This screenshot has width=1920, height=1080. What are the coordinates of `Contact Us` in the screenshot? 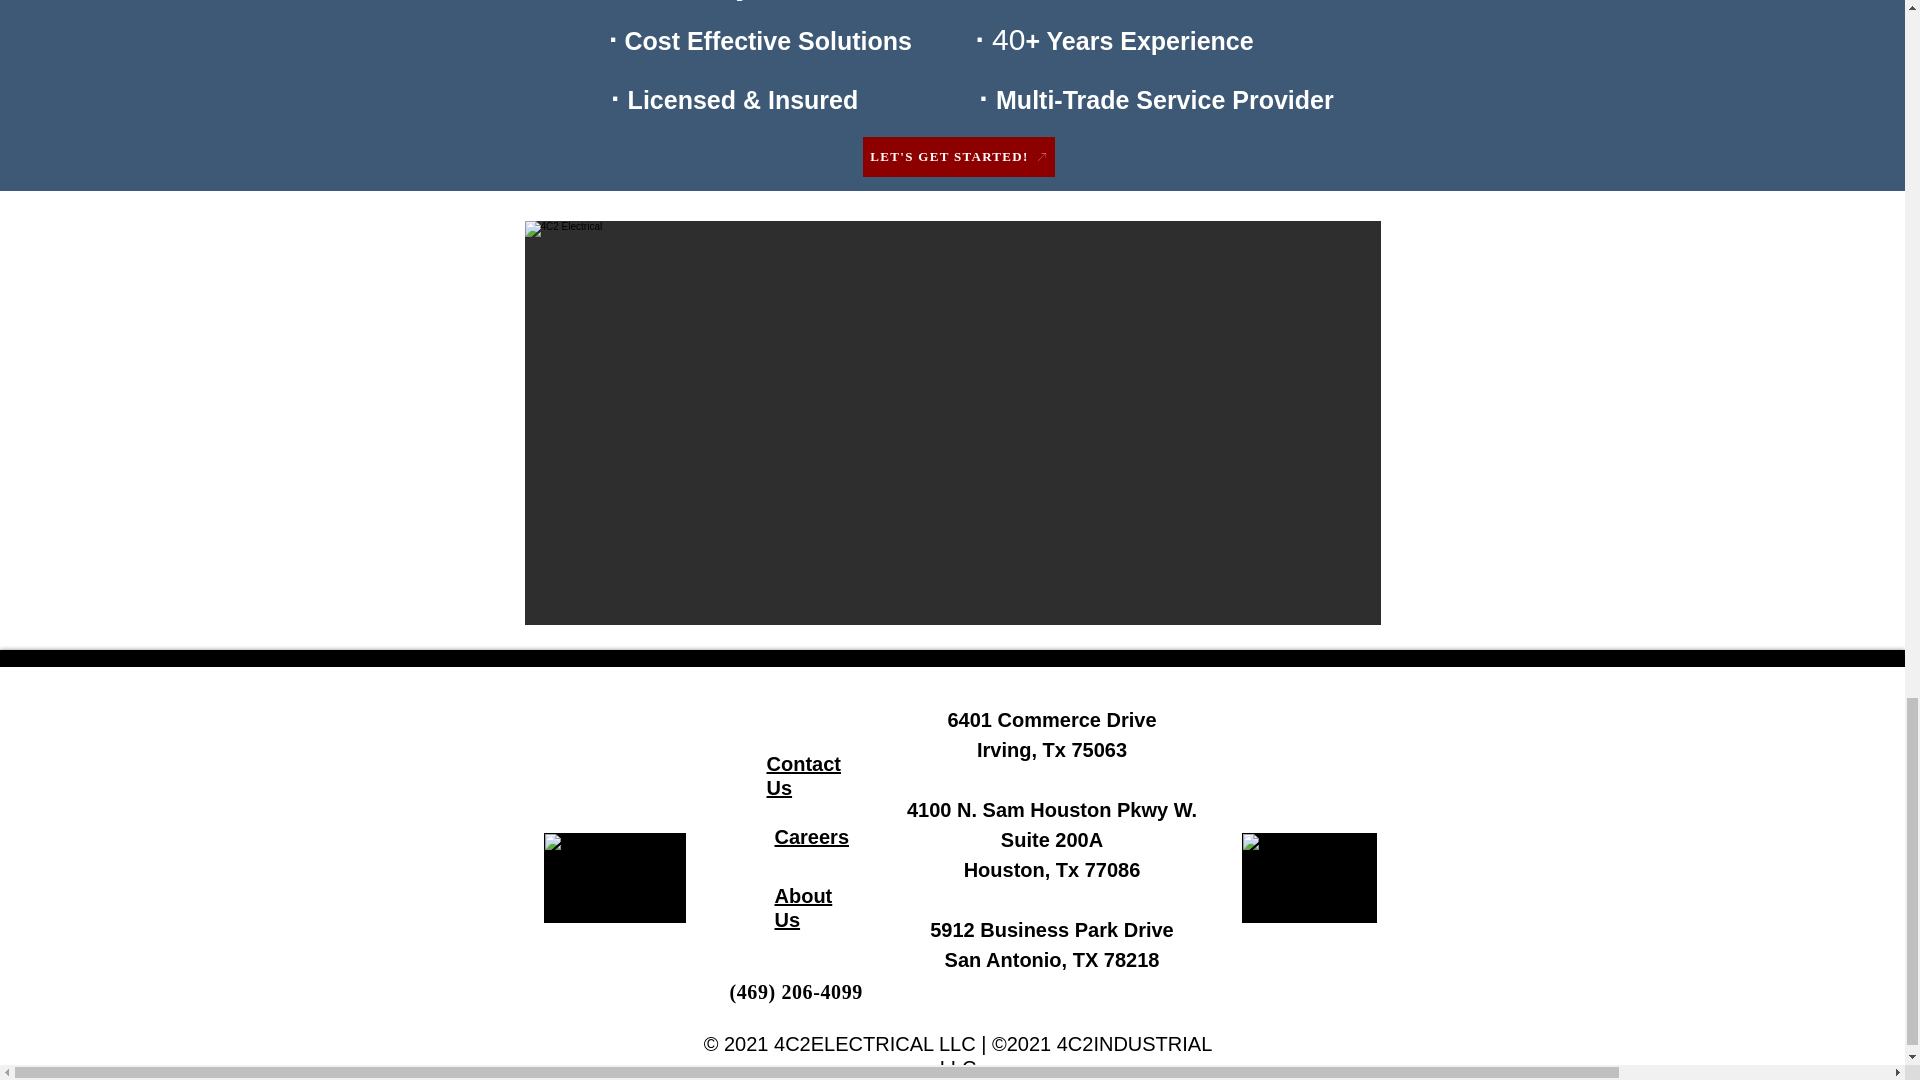 It's located at (803, 776).